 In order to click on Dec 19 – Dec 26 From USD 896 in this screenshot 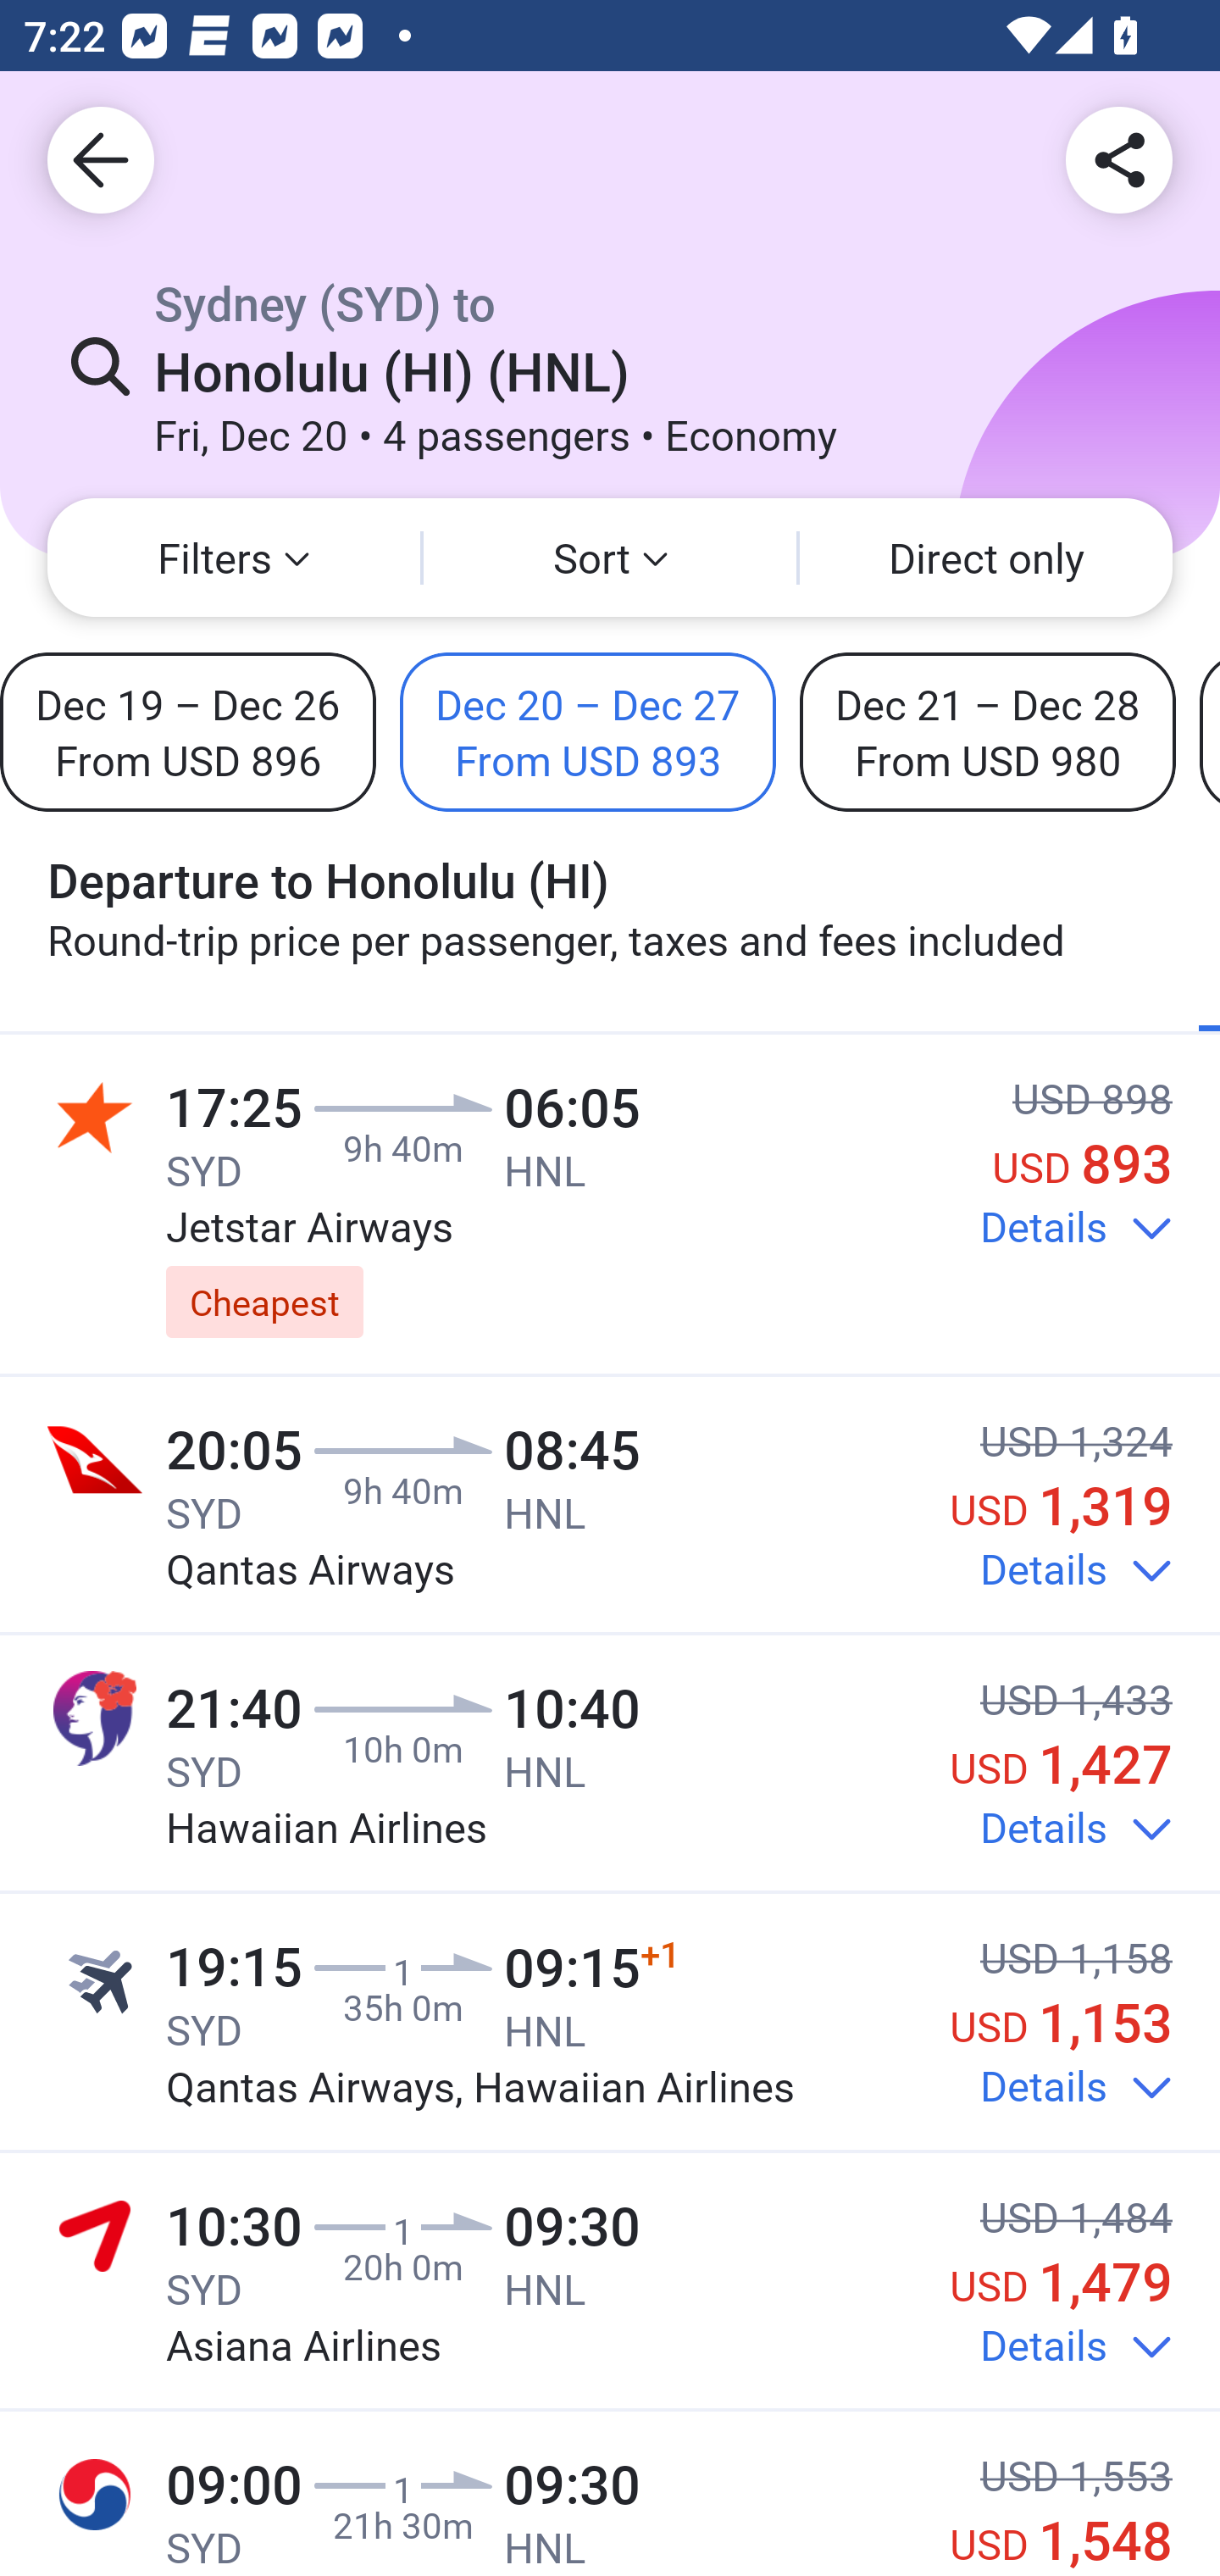, I will do `click(188, 731)`.